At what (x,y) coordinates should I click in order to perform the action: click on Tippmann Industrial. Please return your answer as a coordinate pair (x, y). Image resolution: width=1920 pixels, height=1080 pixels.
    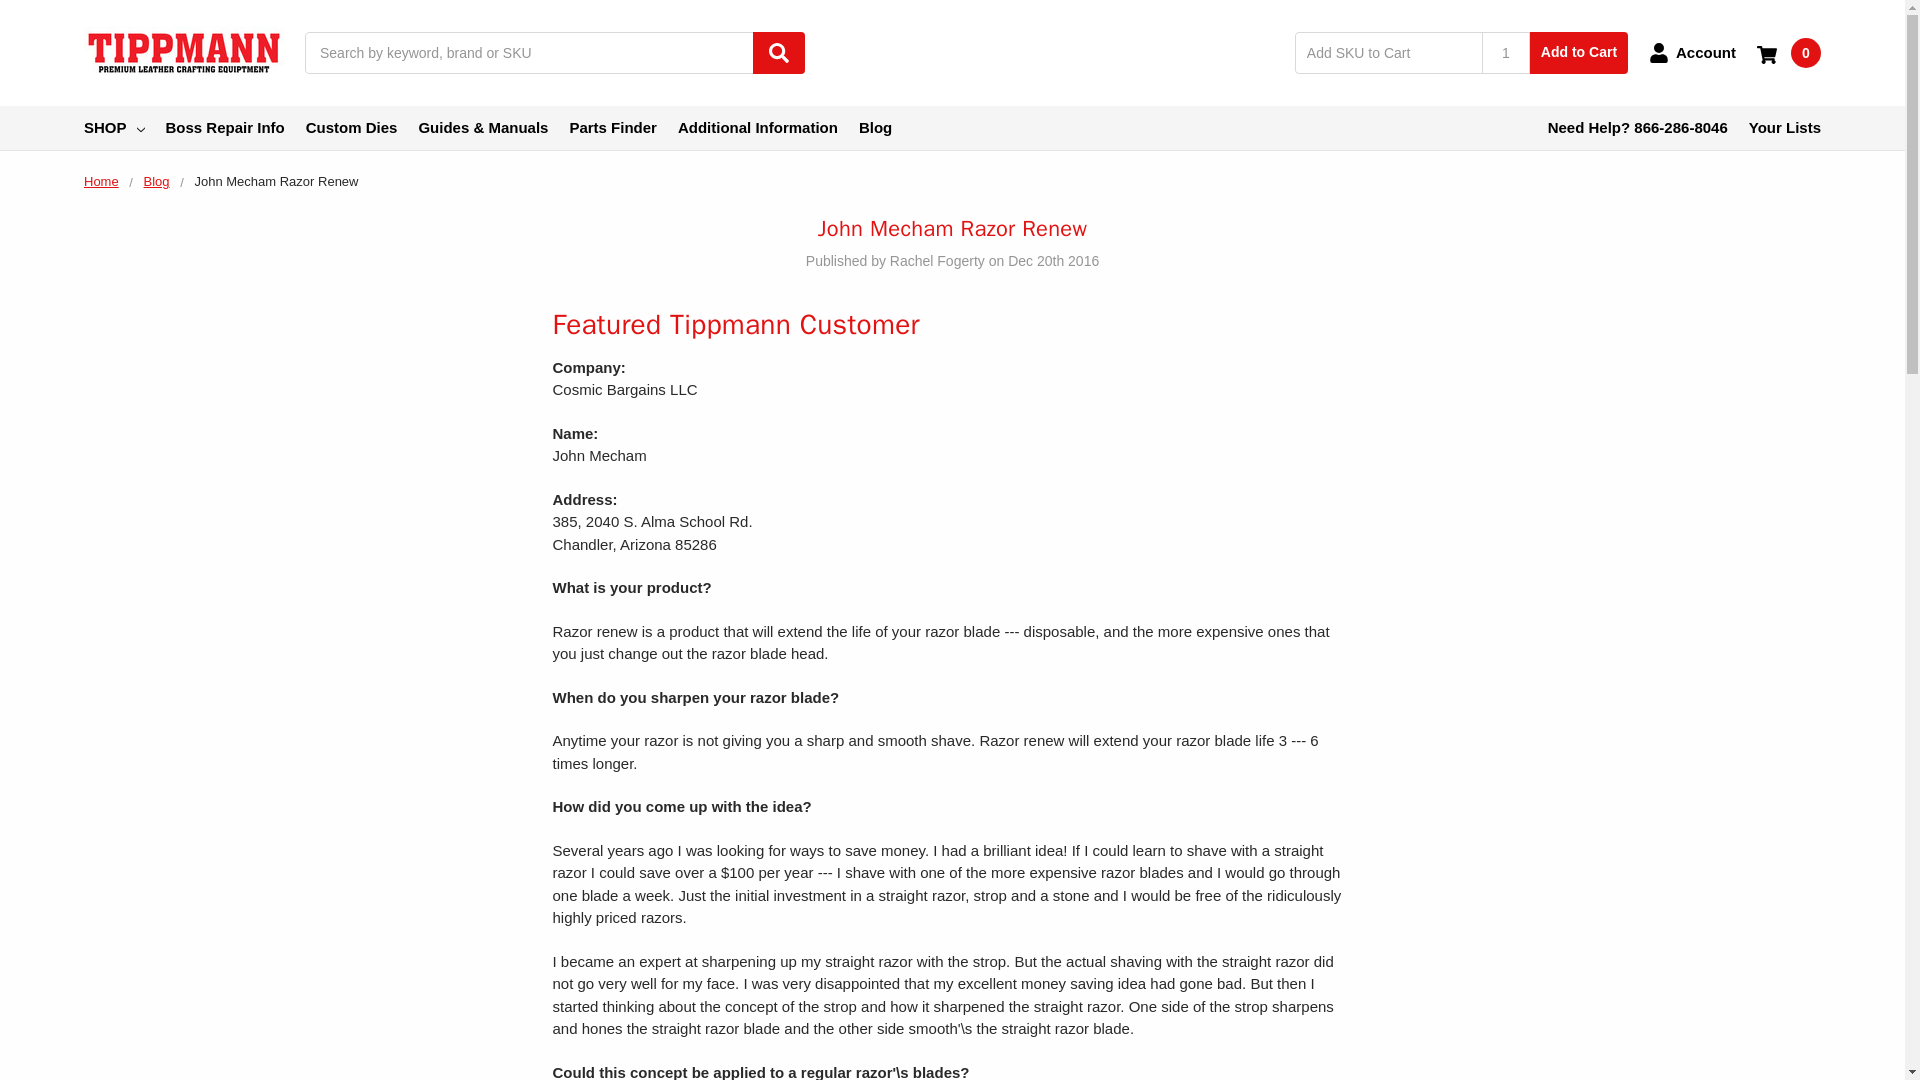
    Looking at the image, I should click on (184, 52).